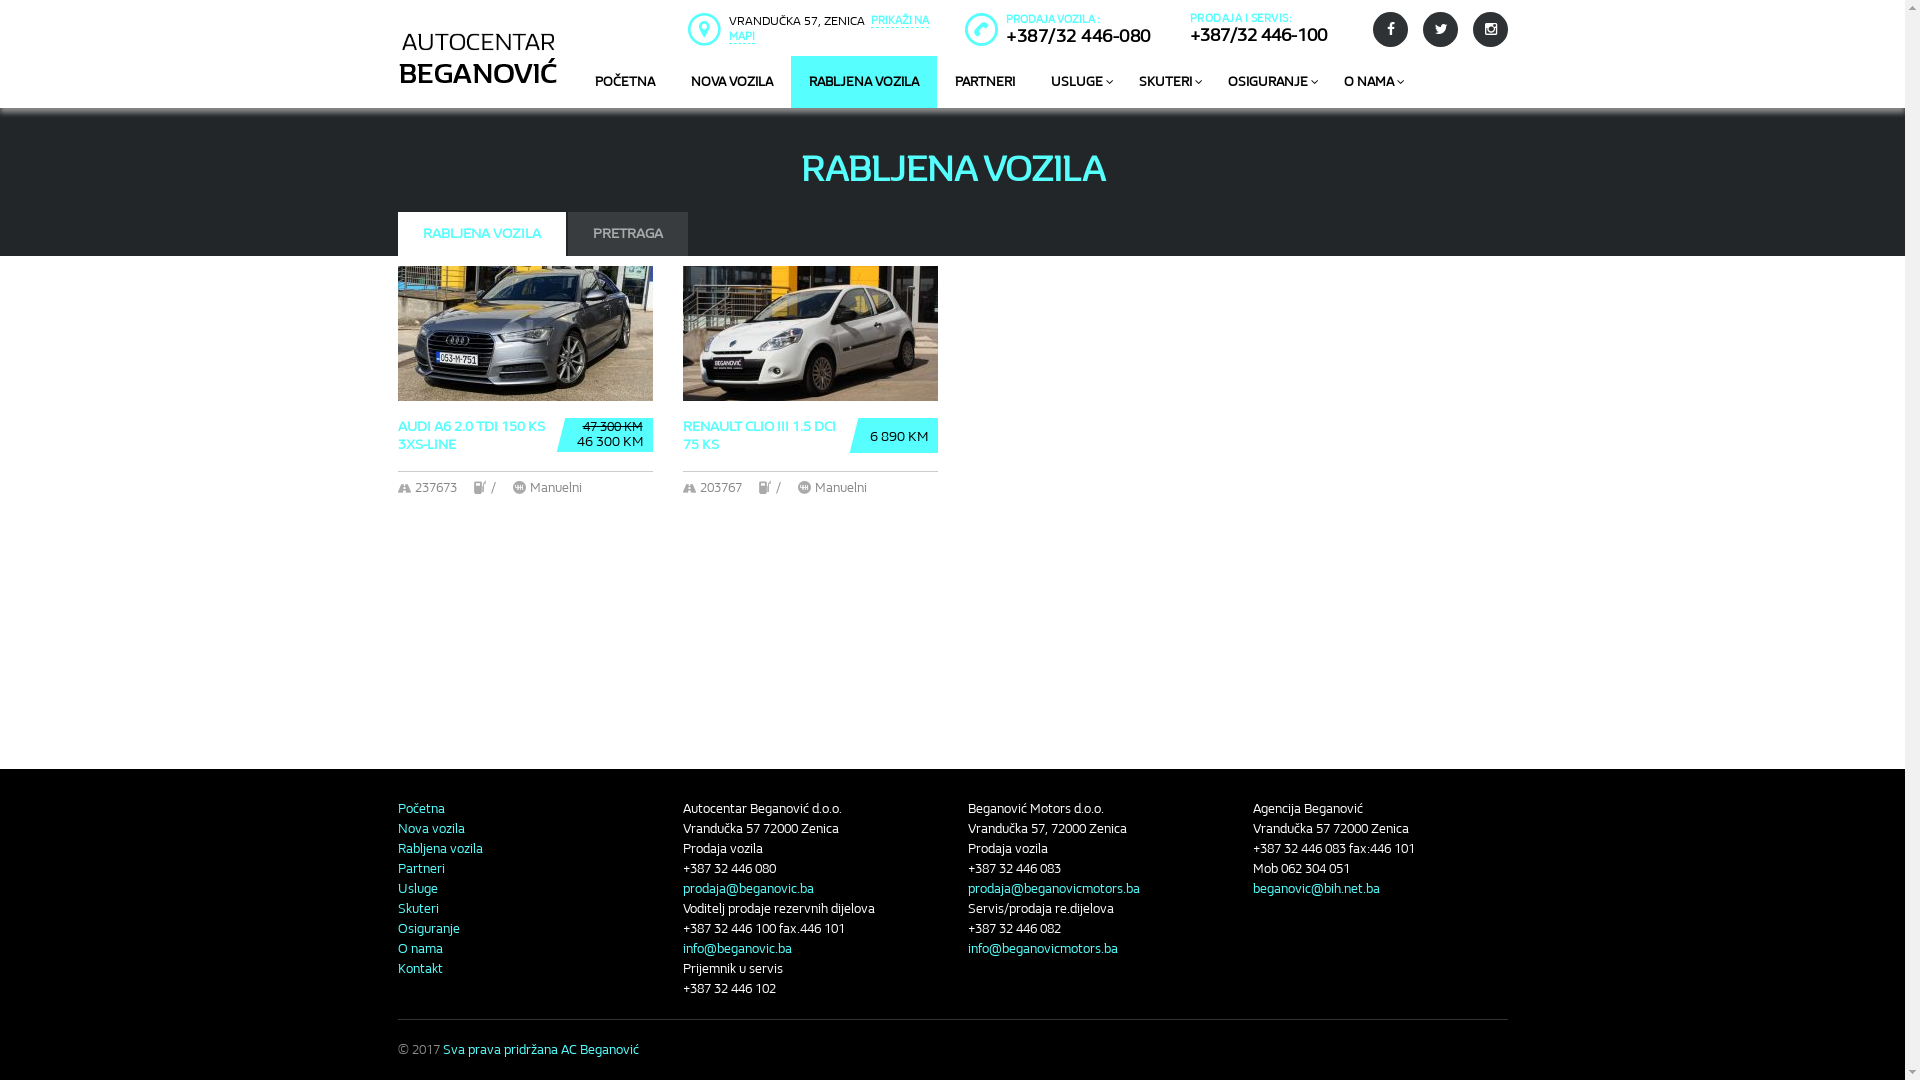 The height and width of the screenshot is (1080, 1920). Describe the element at coordinates (810, 411) in the screenshot. I see `6 890 KM
RENAULT CLIO III 1.5 DCI 75 KS
203767 / Manuelni` at that location.